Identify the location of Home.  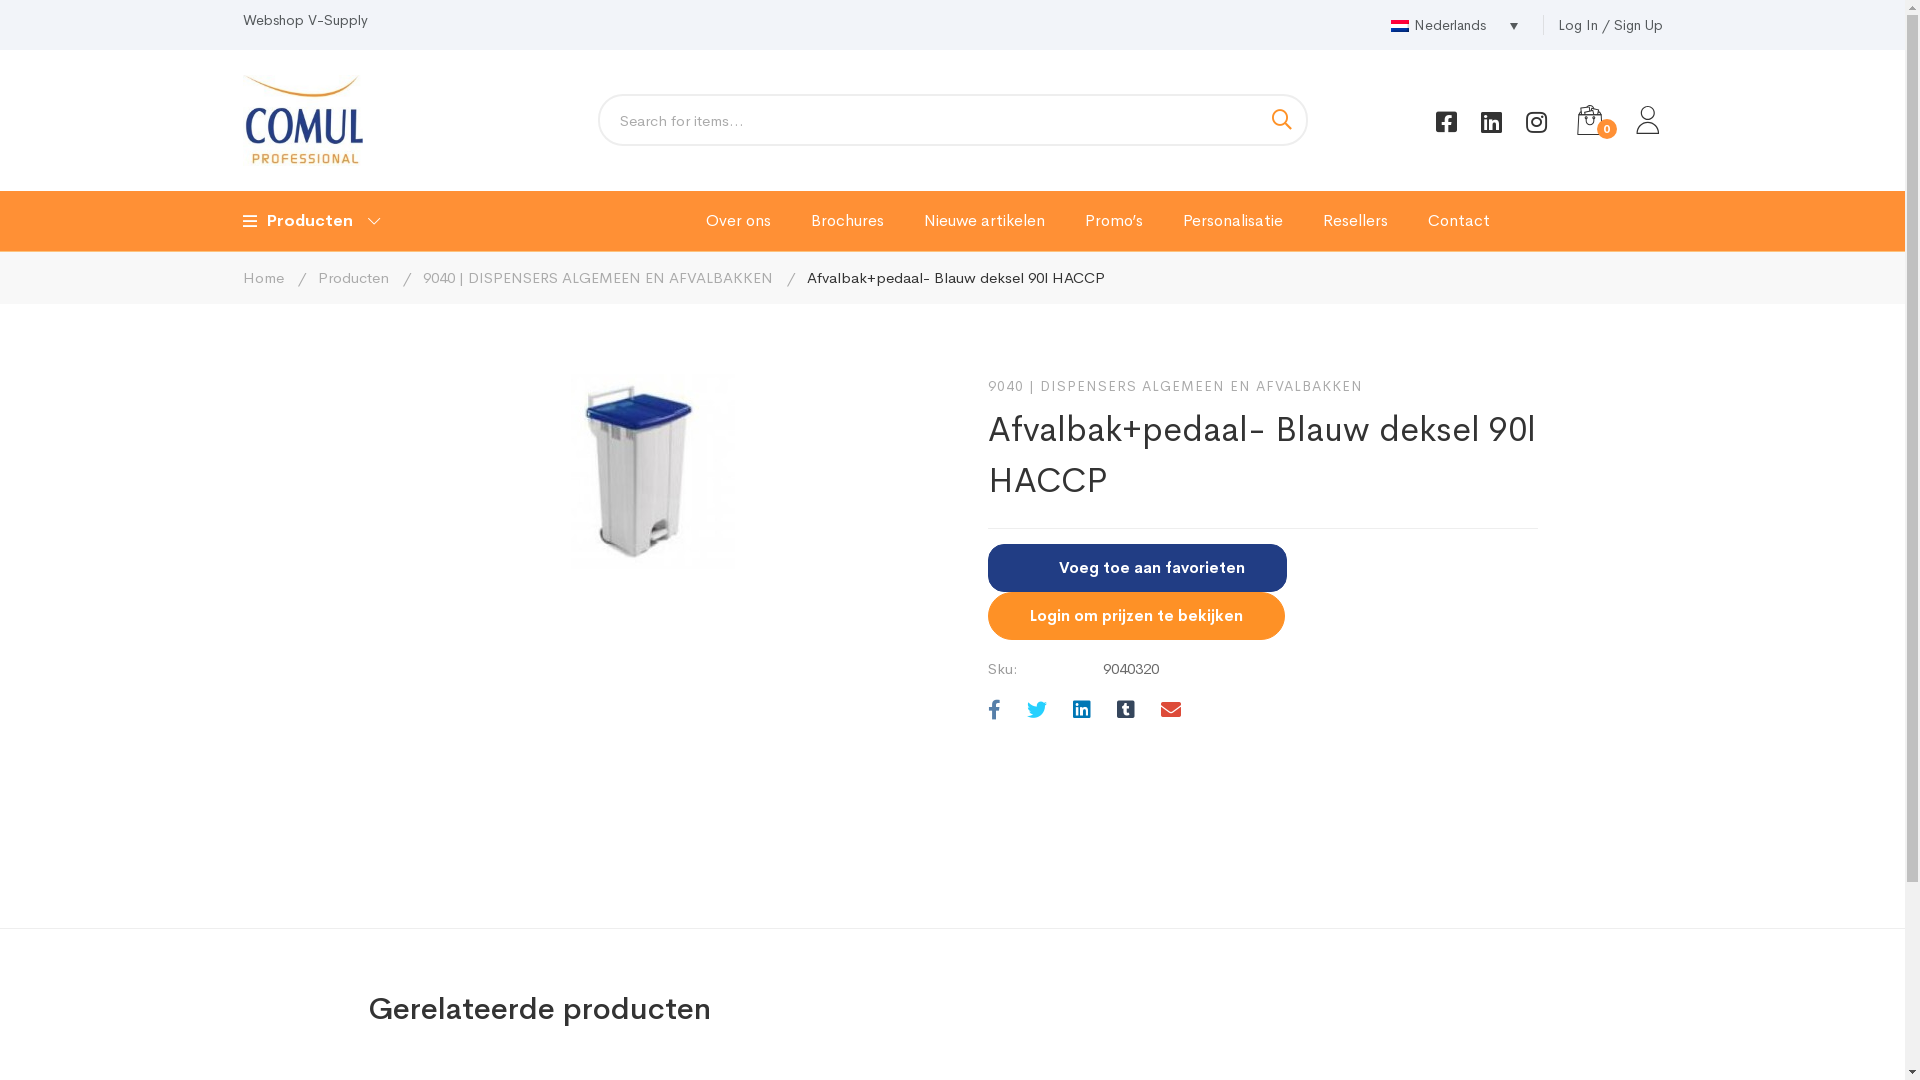
(262, 278).